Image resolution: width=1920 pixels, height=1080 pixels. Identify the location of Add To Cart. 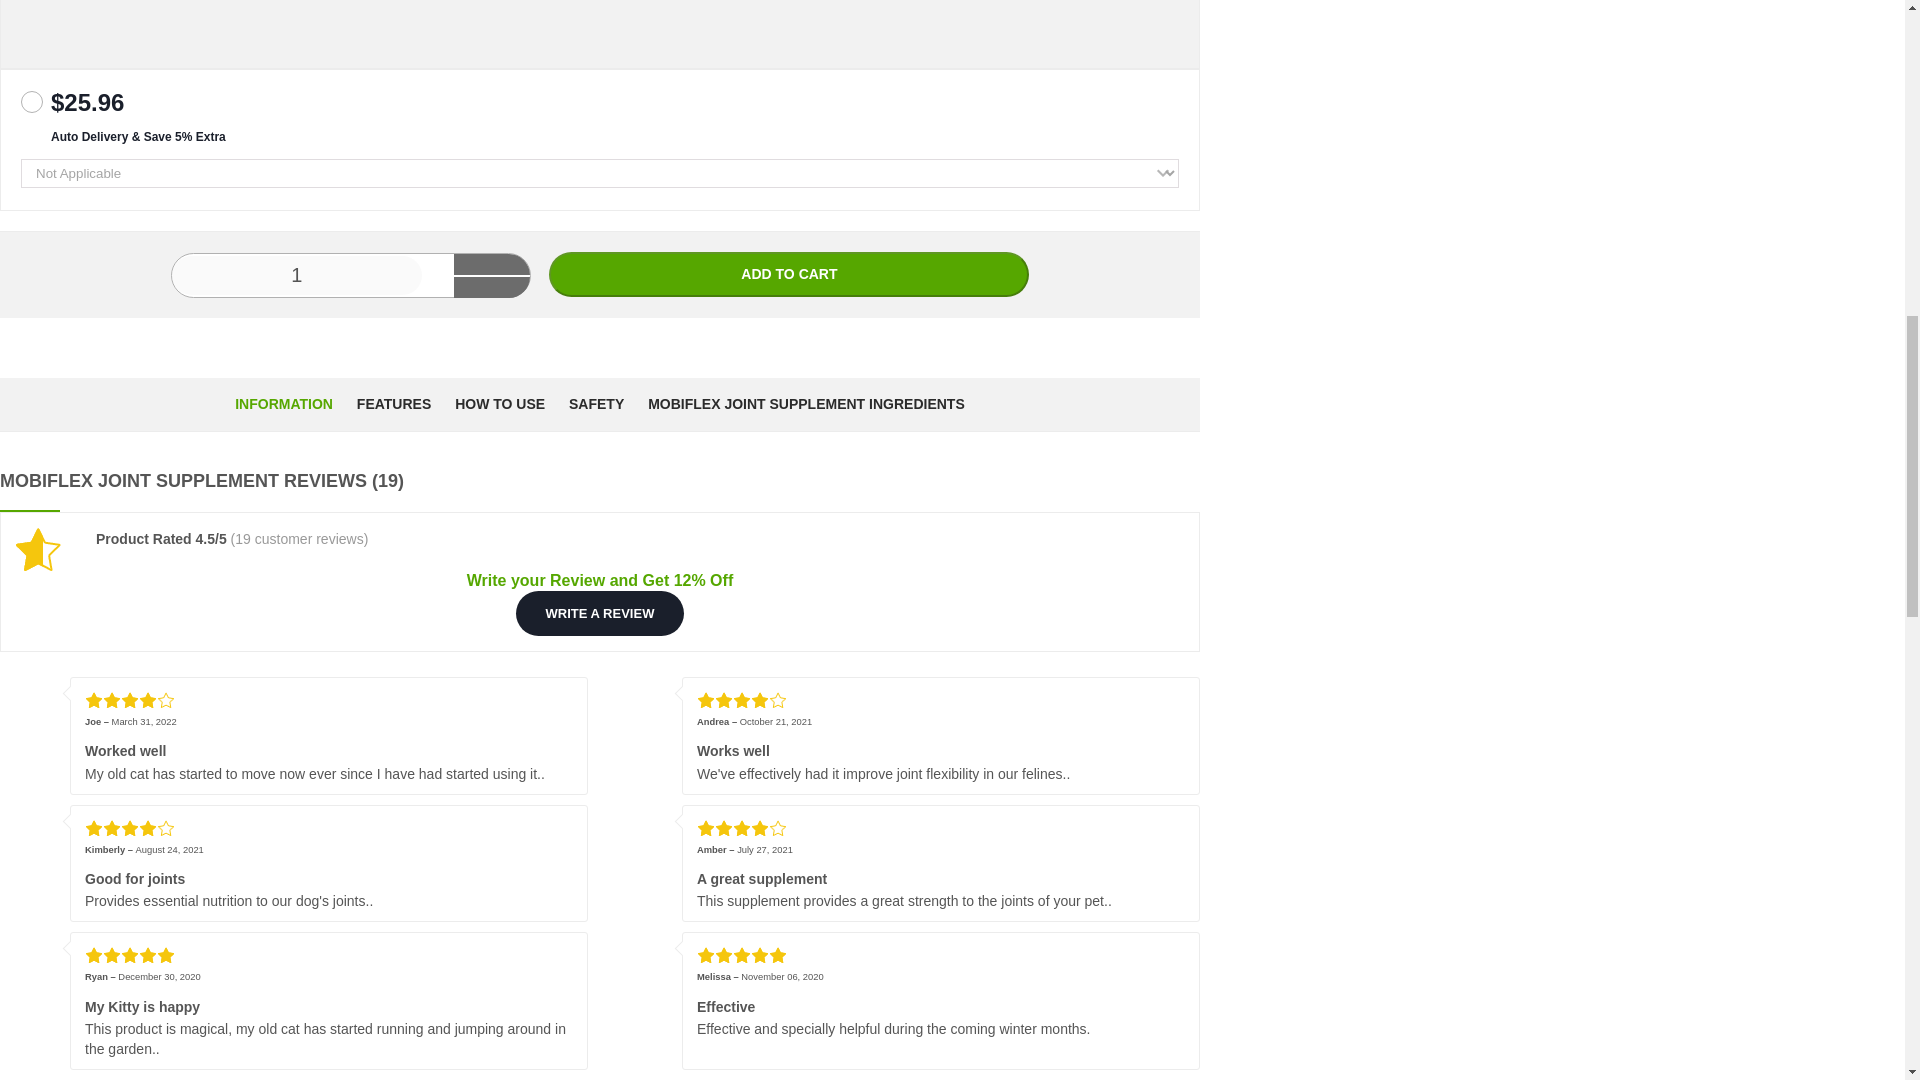
(789, 274).